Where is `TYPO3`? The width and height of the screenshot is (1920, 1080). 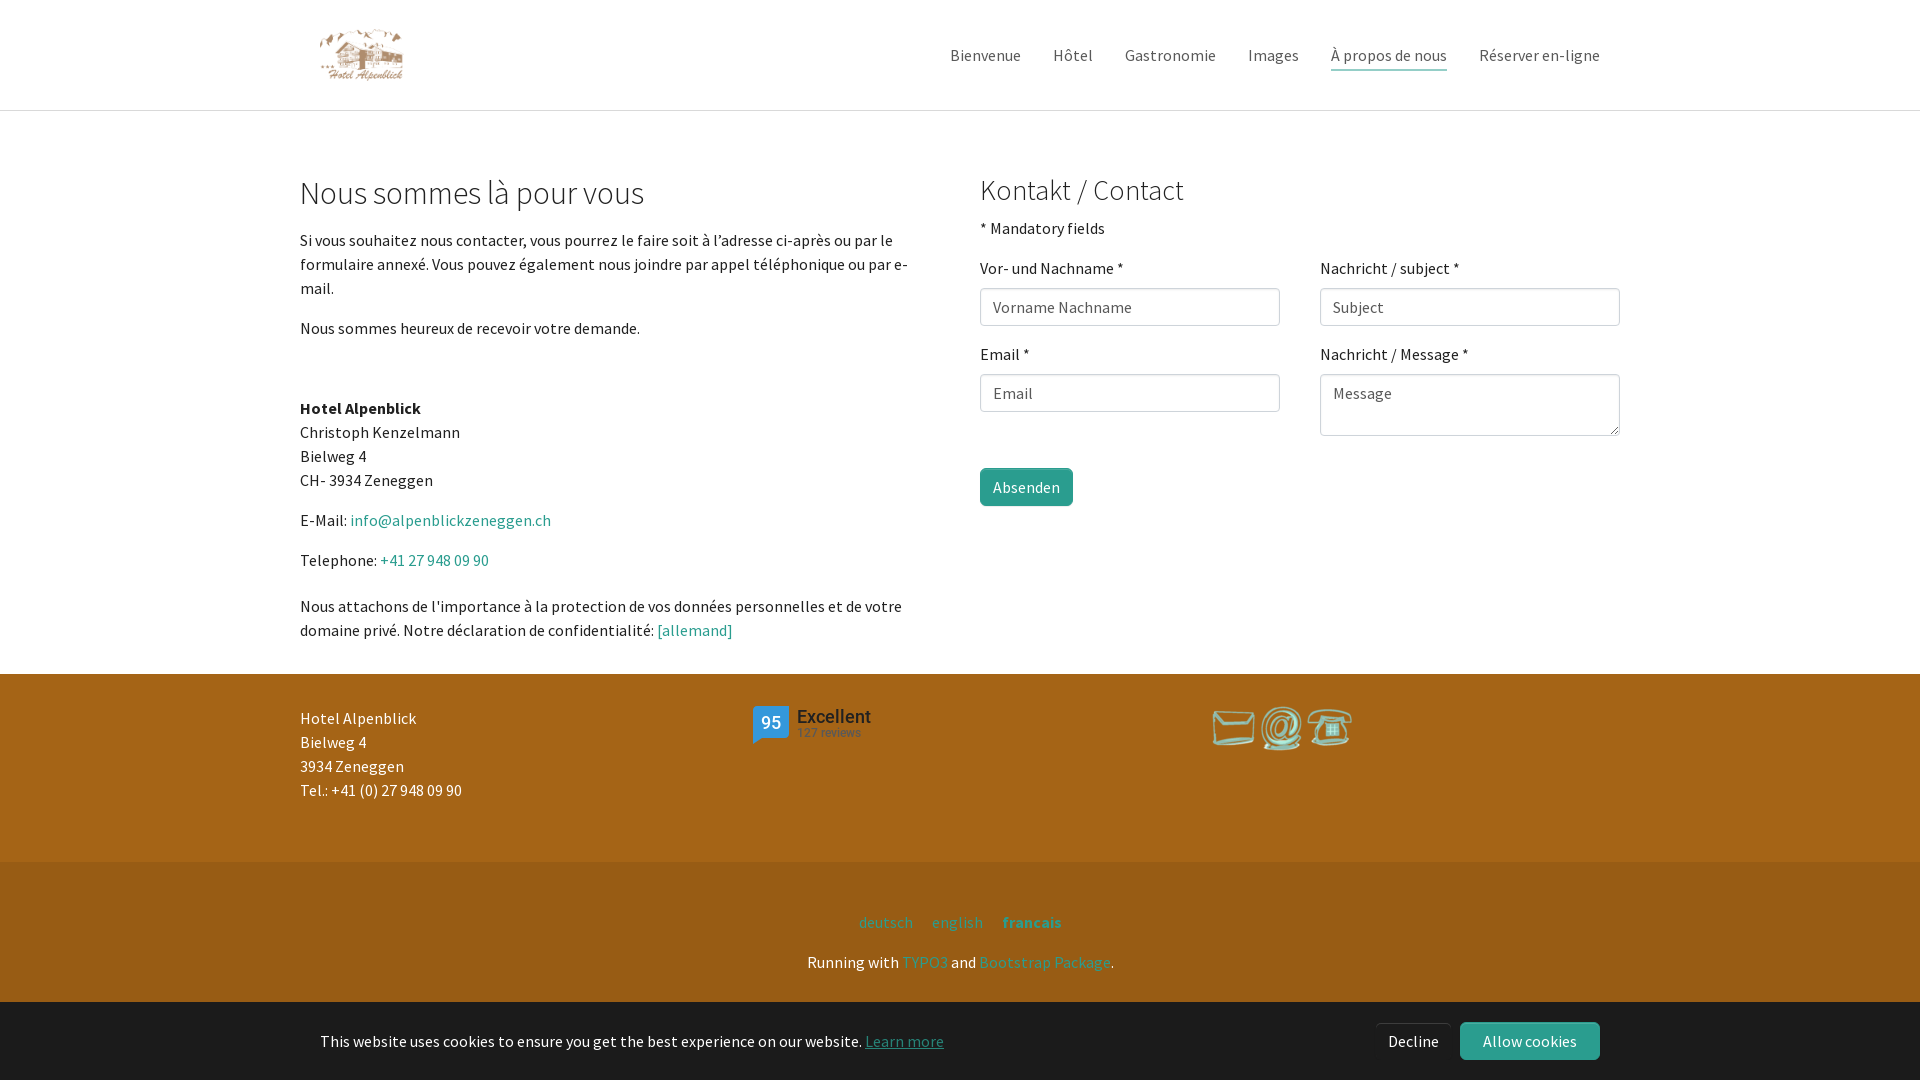
TYPO3 is located at coordinates (925, 962).